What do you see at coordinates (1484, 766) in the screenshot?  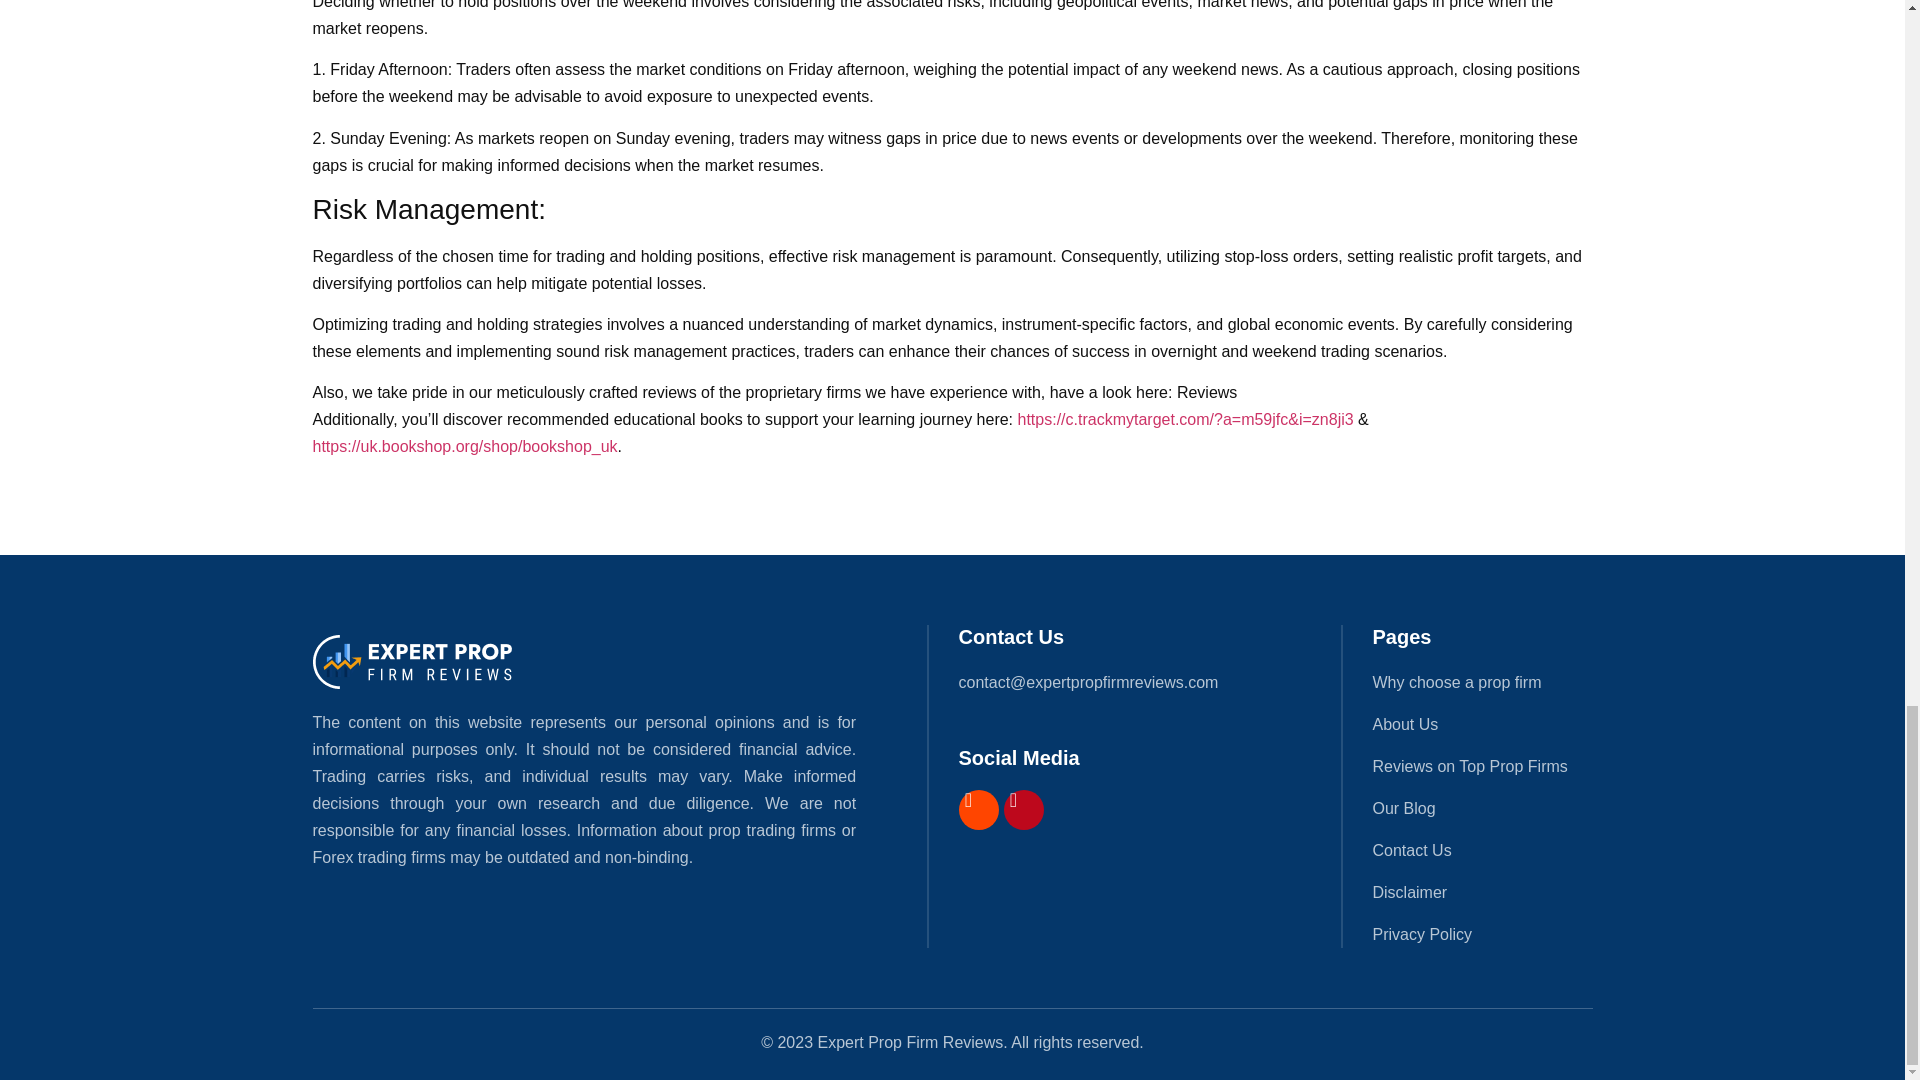 I see `Reviews on Top Prop Firms` at bounding box center [1484, 766].